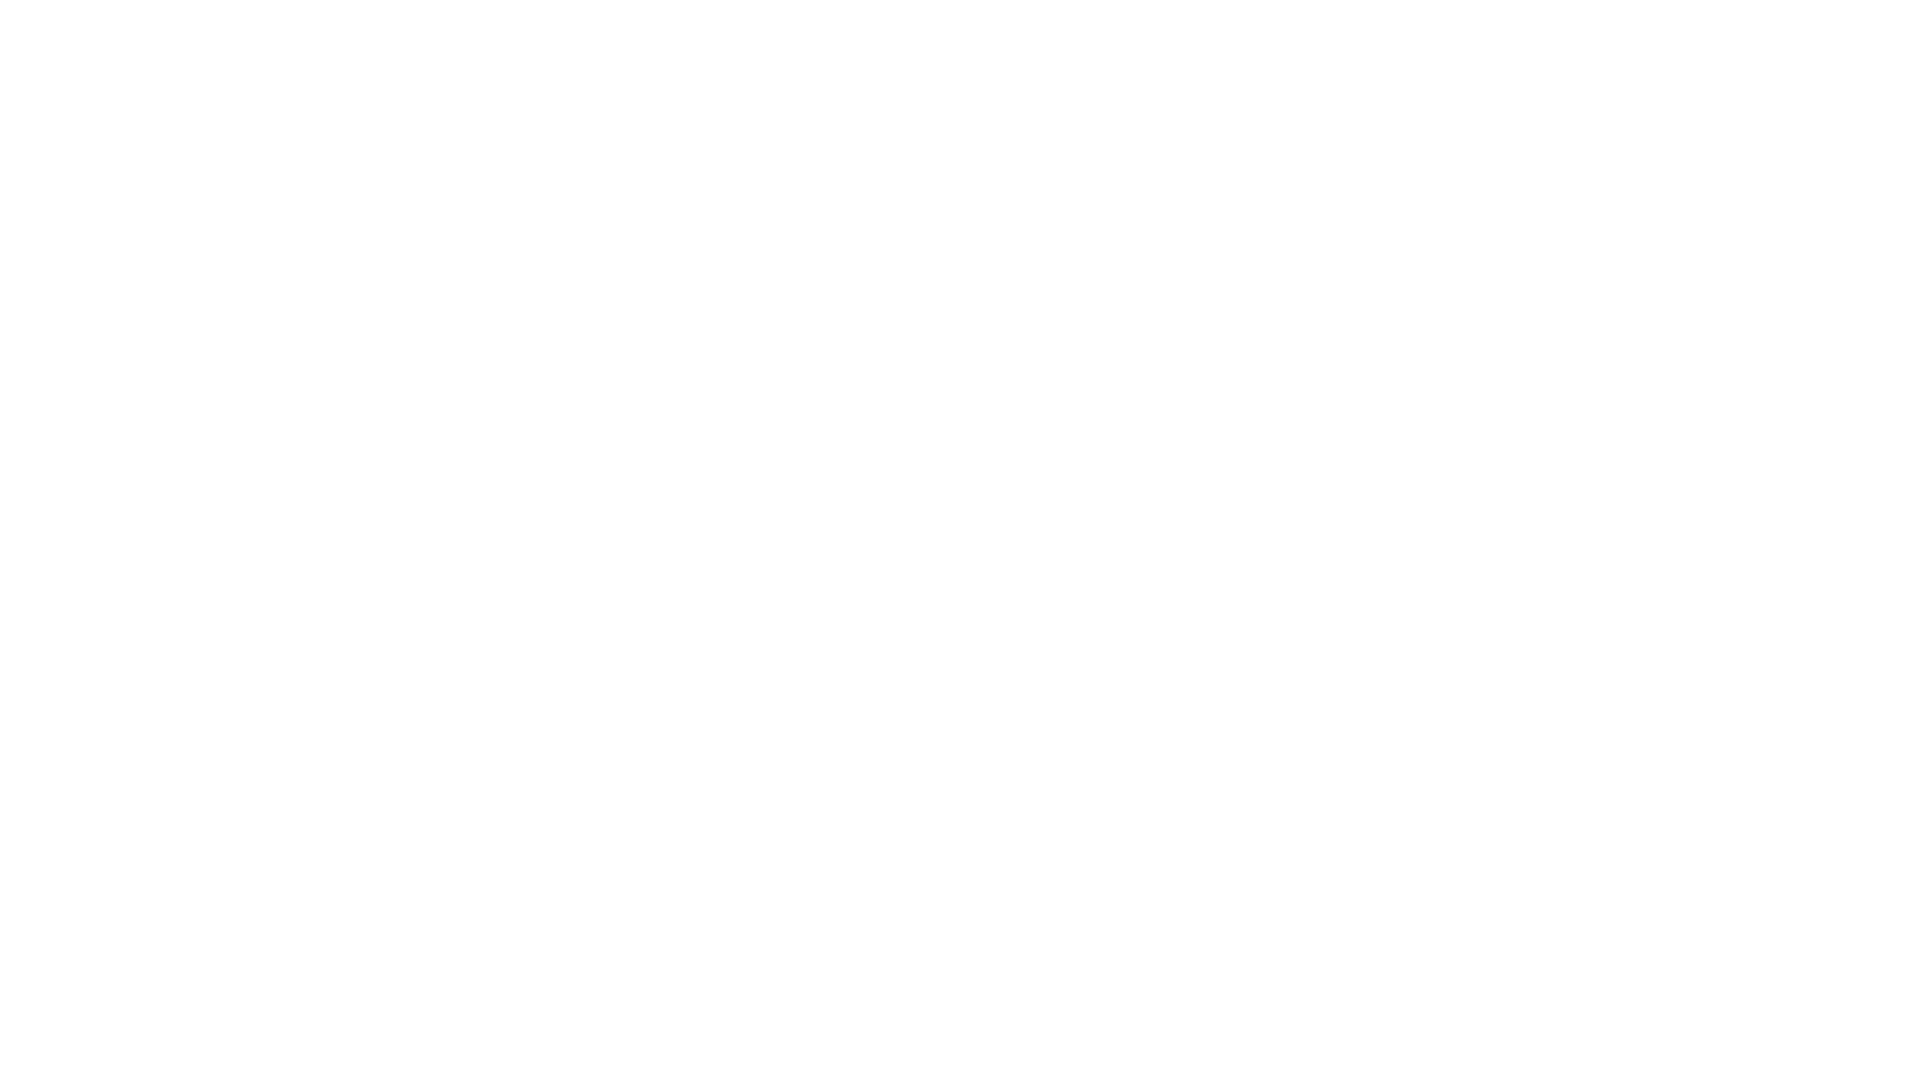 The width and height of the screenshot is (1920, 1080). Describe the element at coordinates (116, 24) in the screenshot. I see `Hannah Quinlivan` at that location.